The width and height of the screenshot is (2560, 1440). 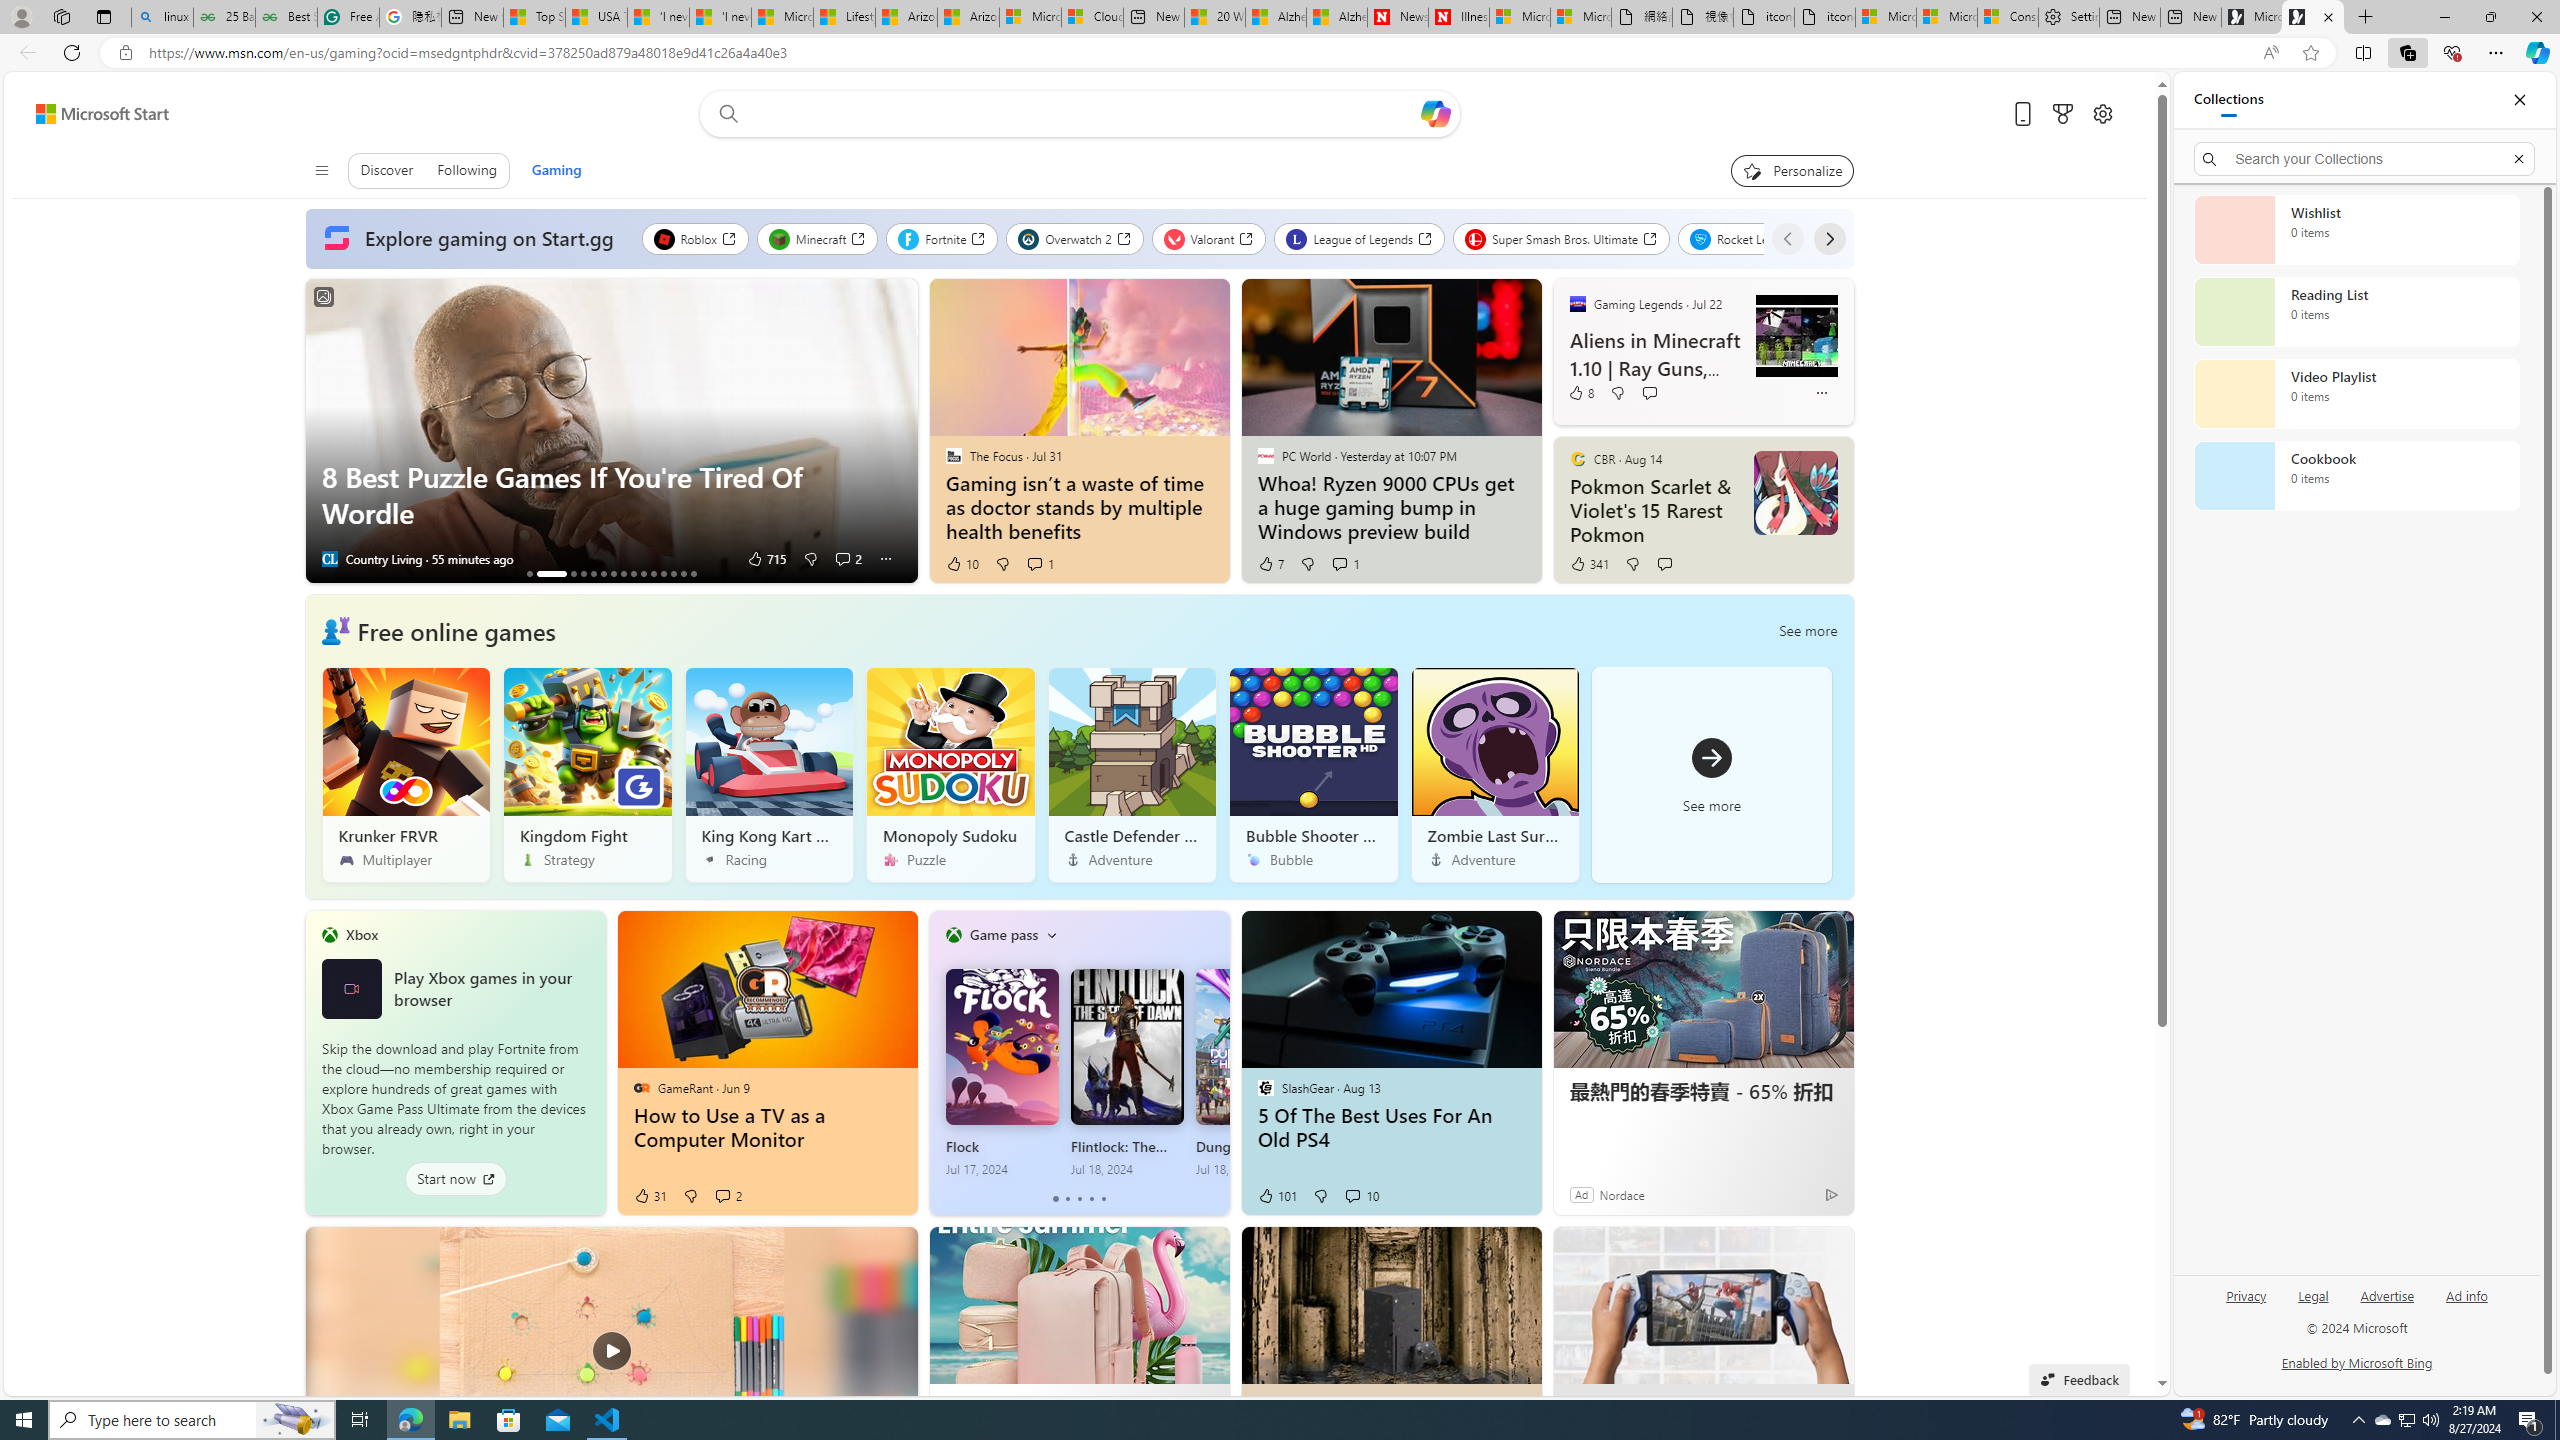 I want to click on Video Playlist collection, 0 items, so click(x=2356, y=394).